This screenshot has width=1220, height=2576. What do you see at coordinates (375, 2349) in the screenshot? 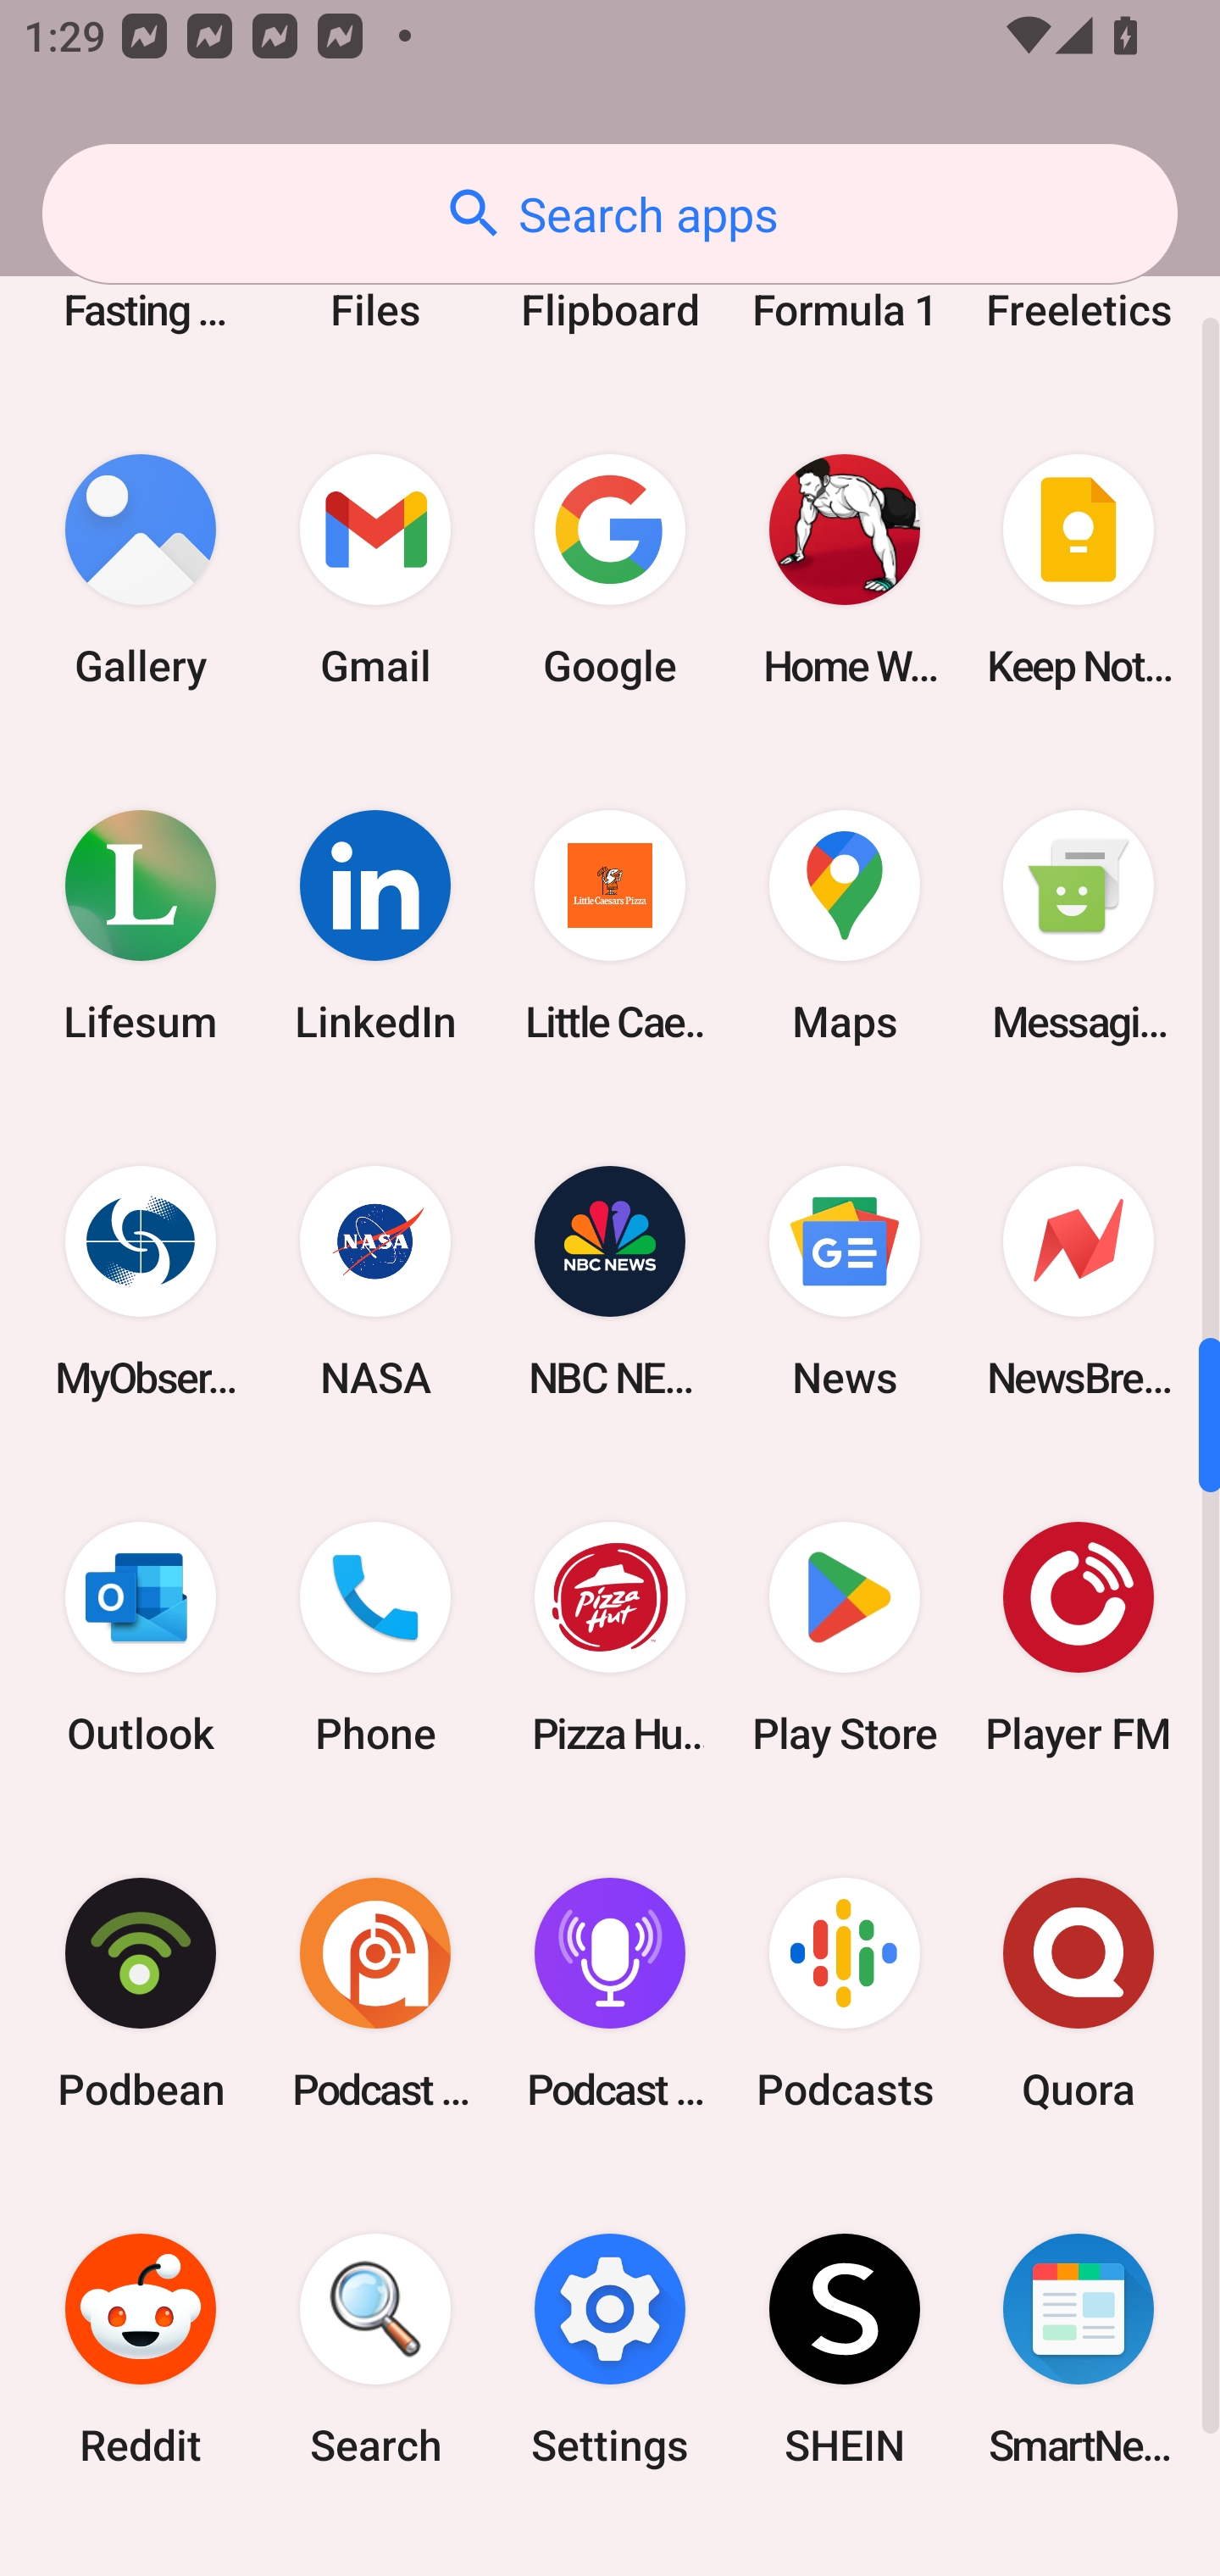
I see `Search` at bounding box center [375, 2349].